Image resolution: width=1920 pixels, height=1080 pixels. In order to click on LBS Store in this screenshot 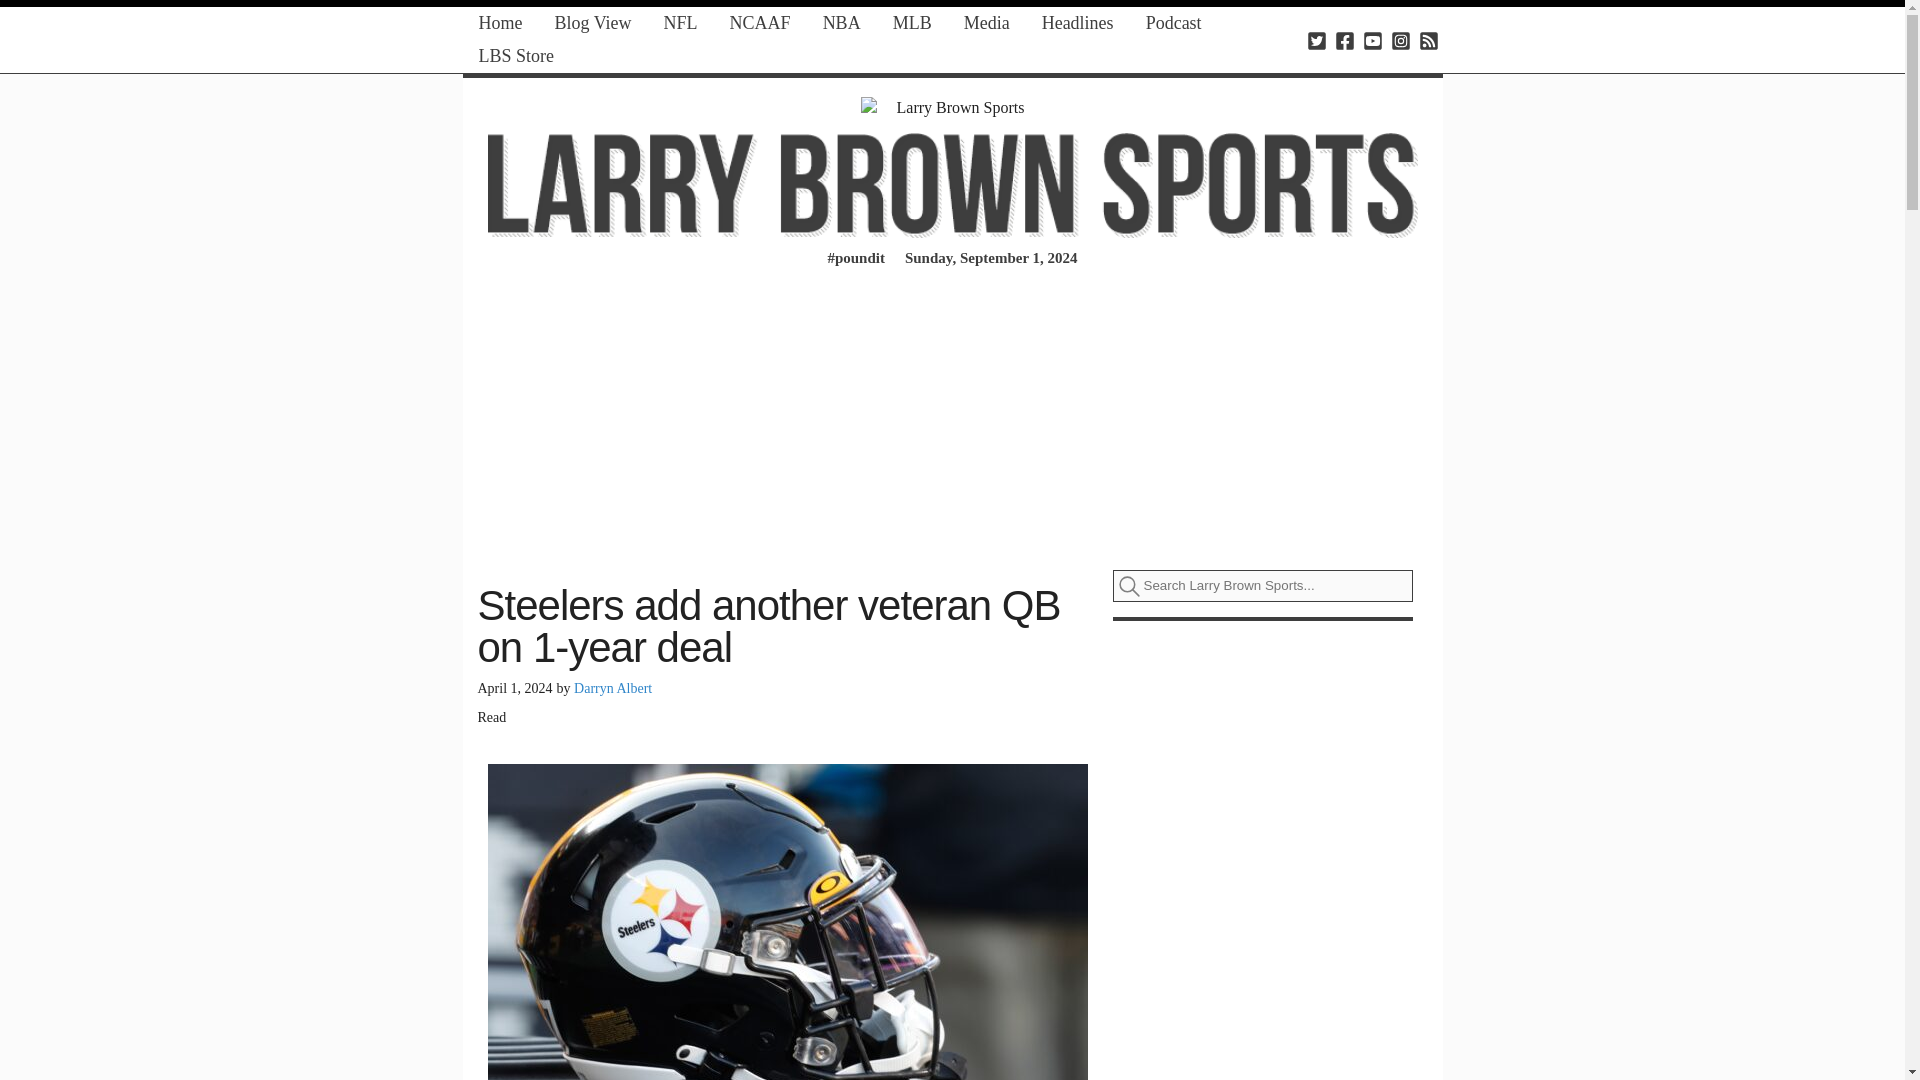, I will do `click(516, 56)`.